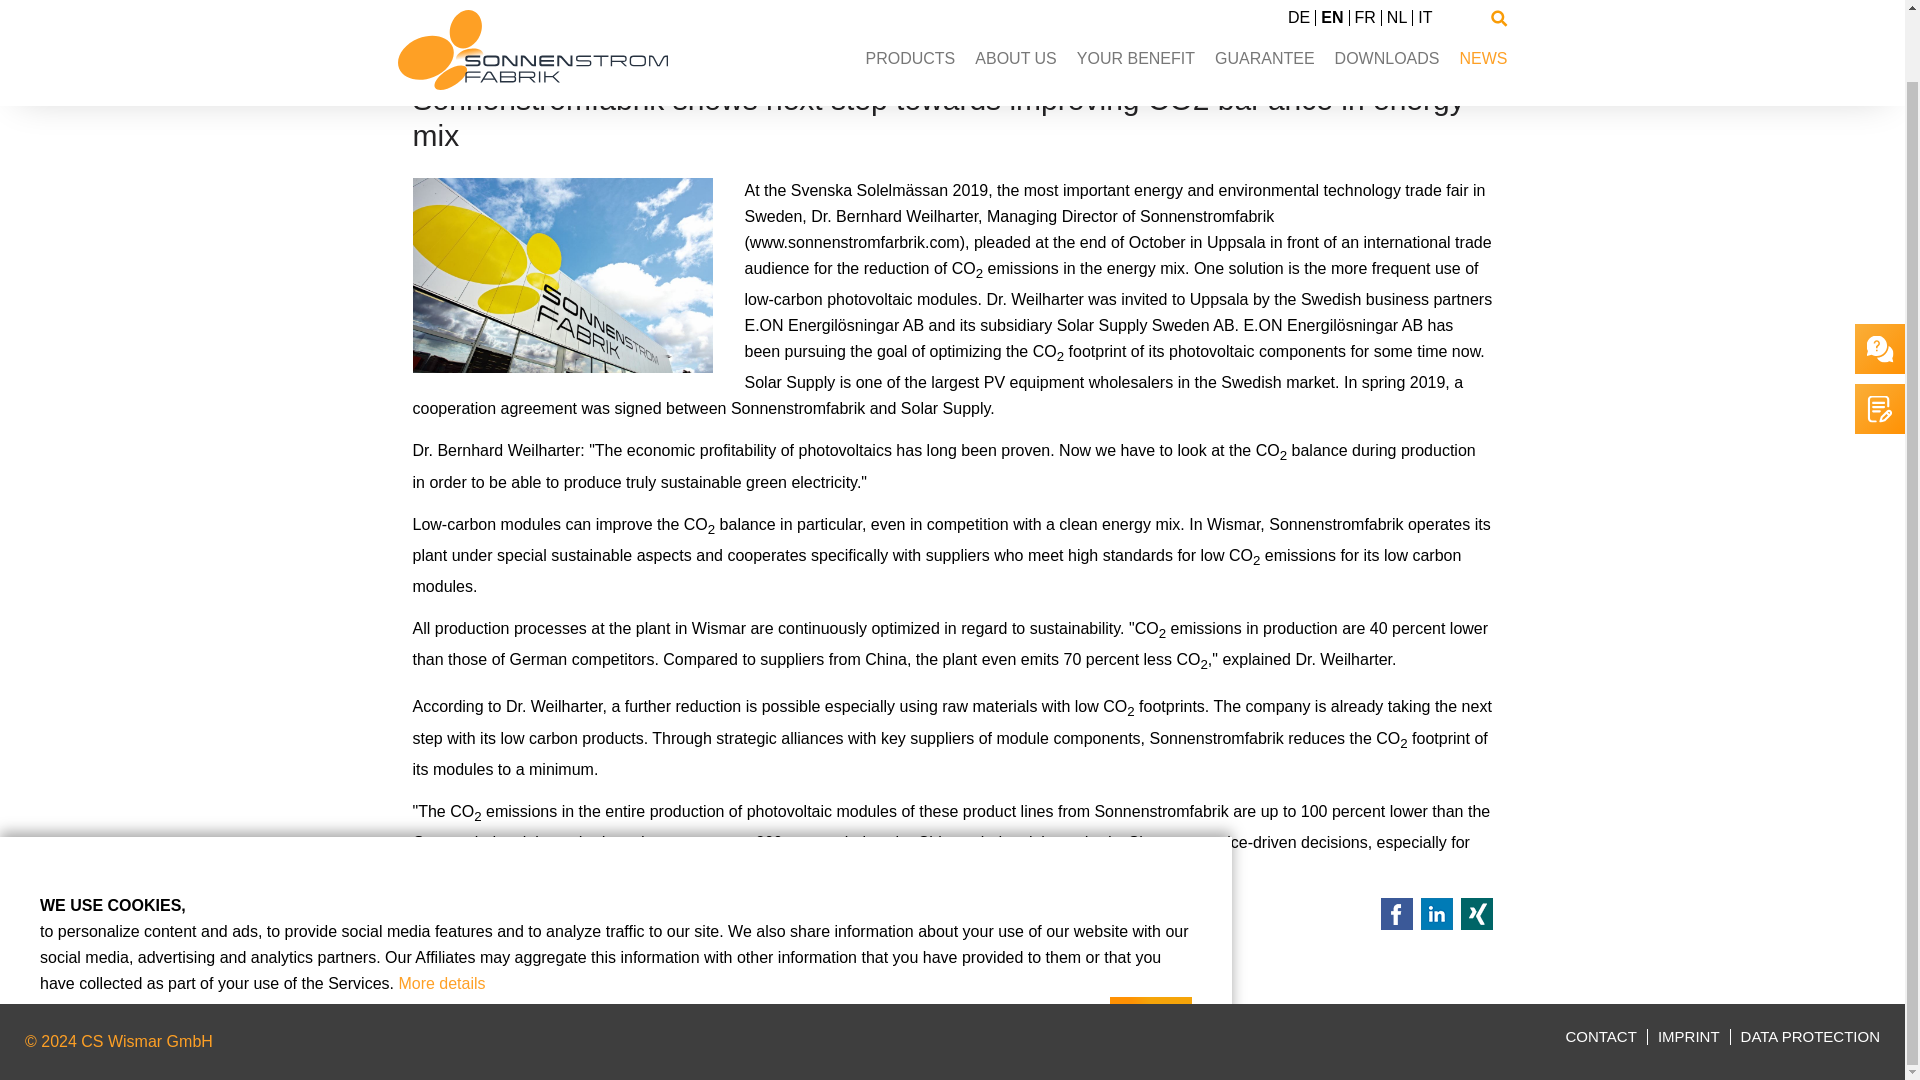 The width and height of the screenshot is (1920, 1080). I want to click on Products, so click(910, 4).